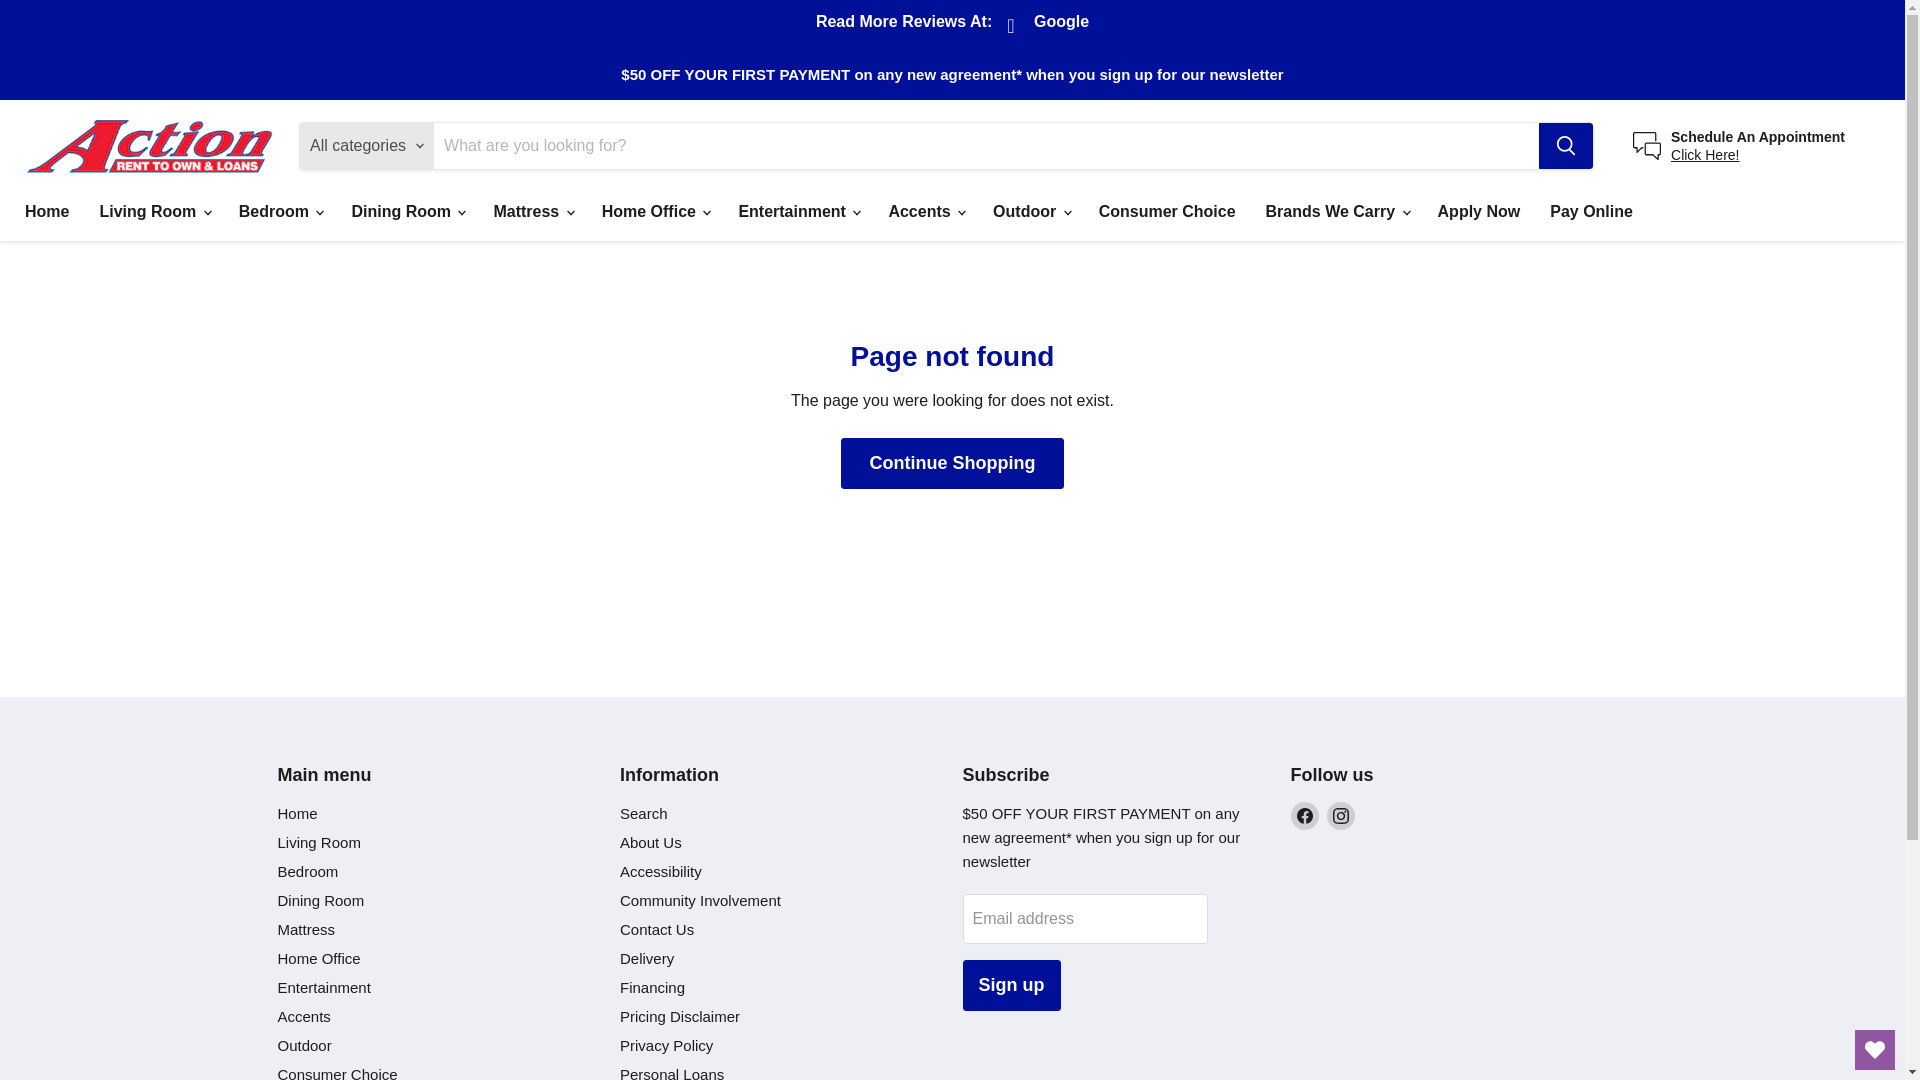 The image size is (1920, 1080). Describe the element at coordinates (1340, 816) in the screenshot. I see `Instagram` at that location.